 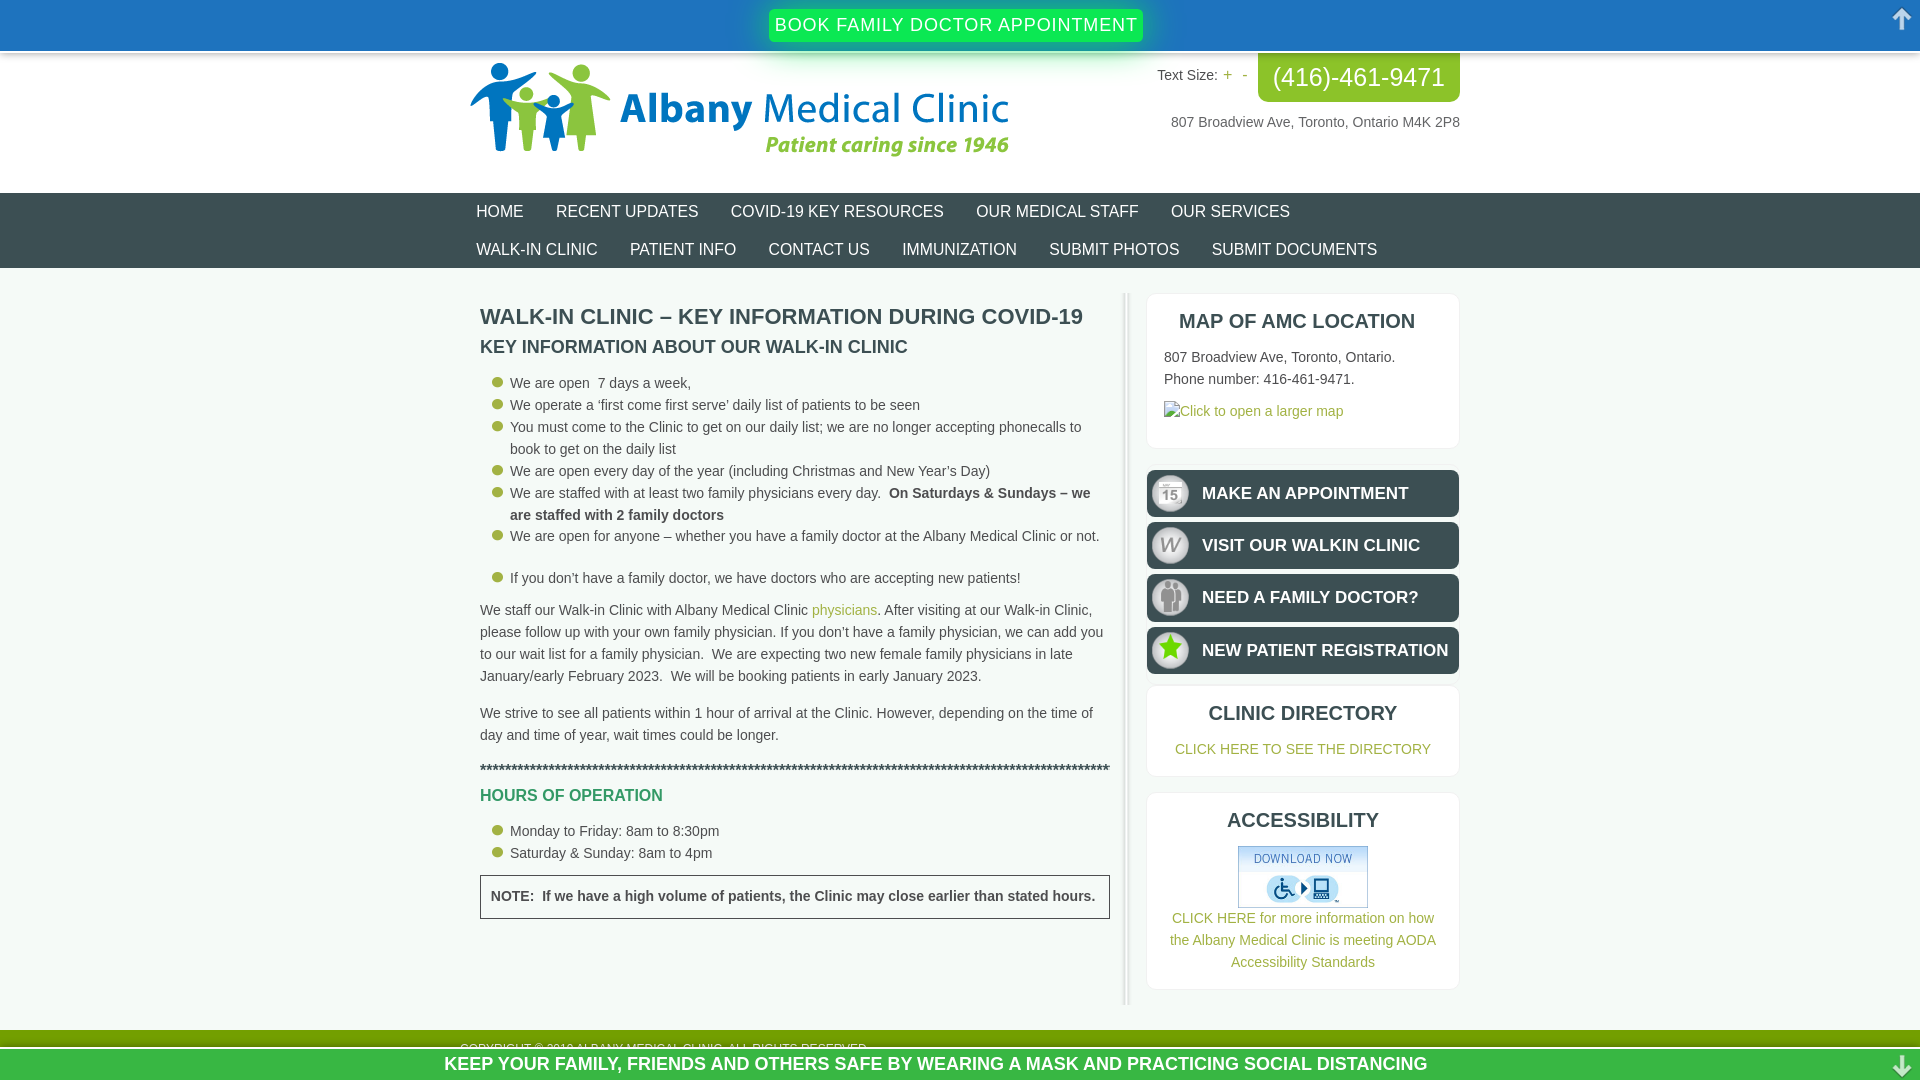 I want to click on VISIT OUR WALKIN CLINIC, so click(x=1311, y=546).